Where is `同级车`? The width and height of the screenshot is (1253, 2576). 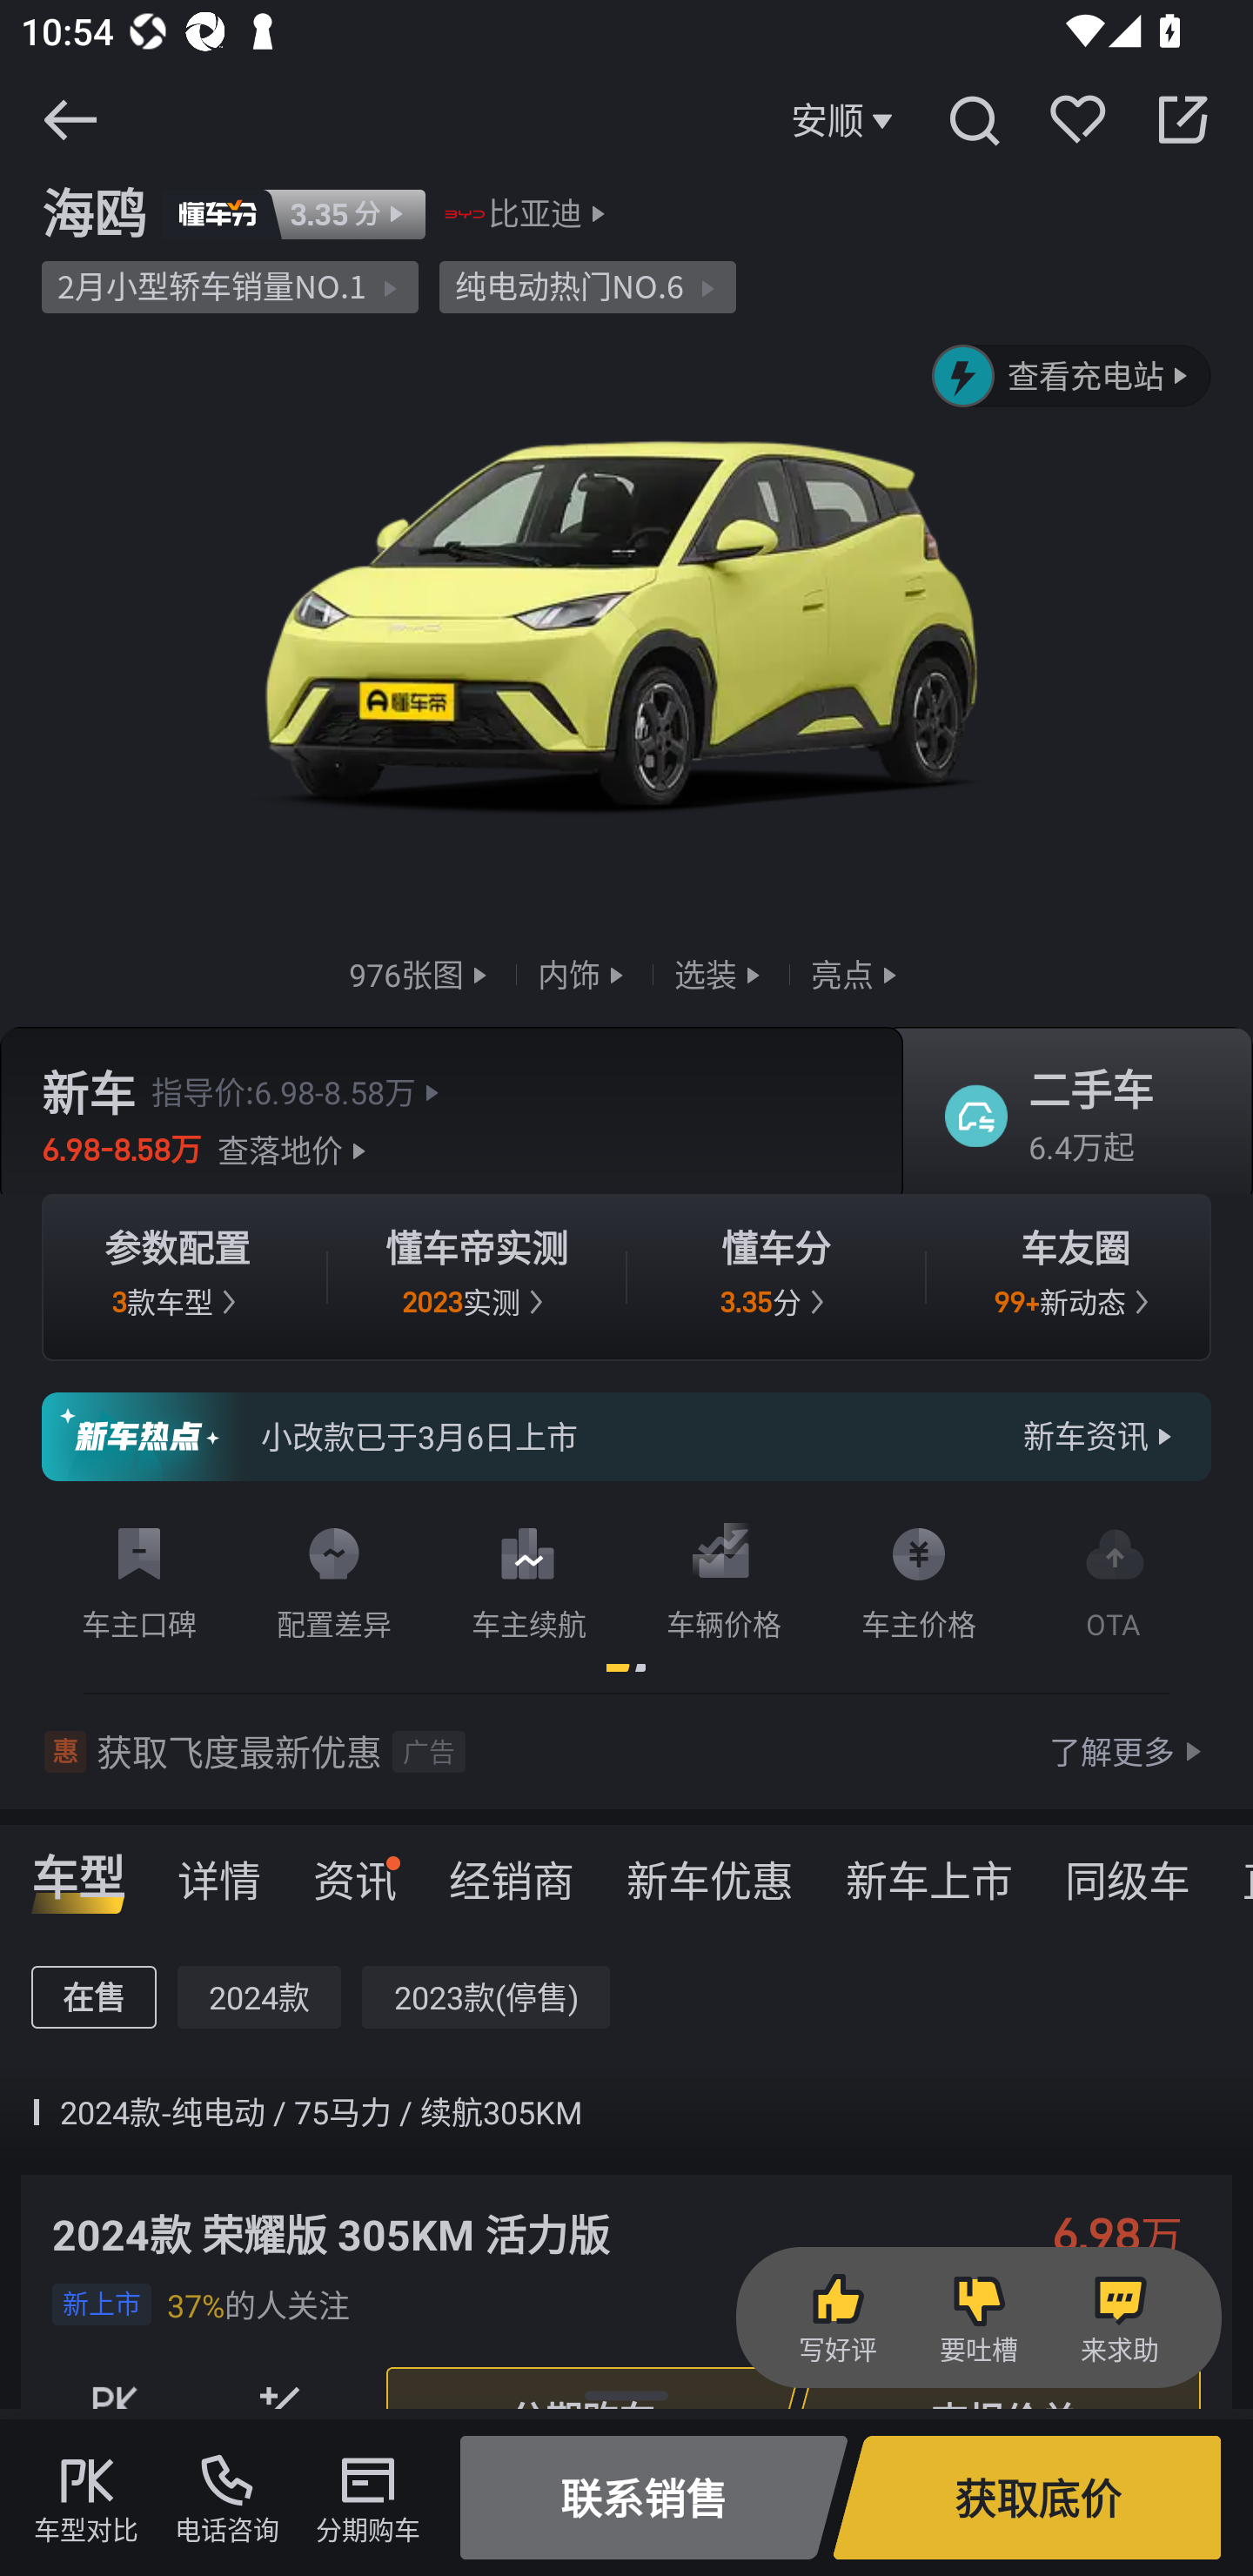 同级车 is located at coordinates (1128, 1869).